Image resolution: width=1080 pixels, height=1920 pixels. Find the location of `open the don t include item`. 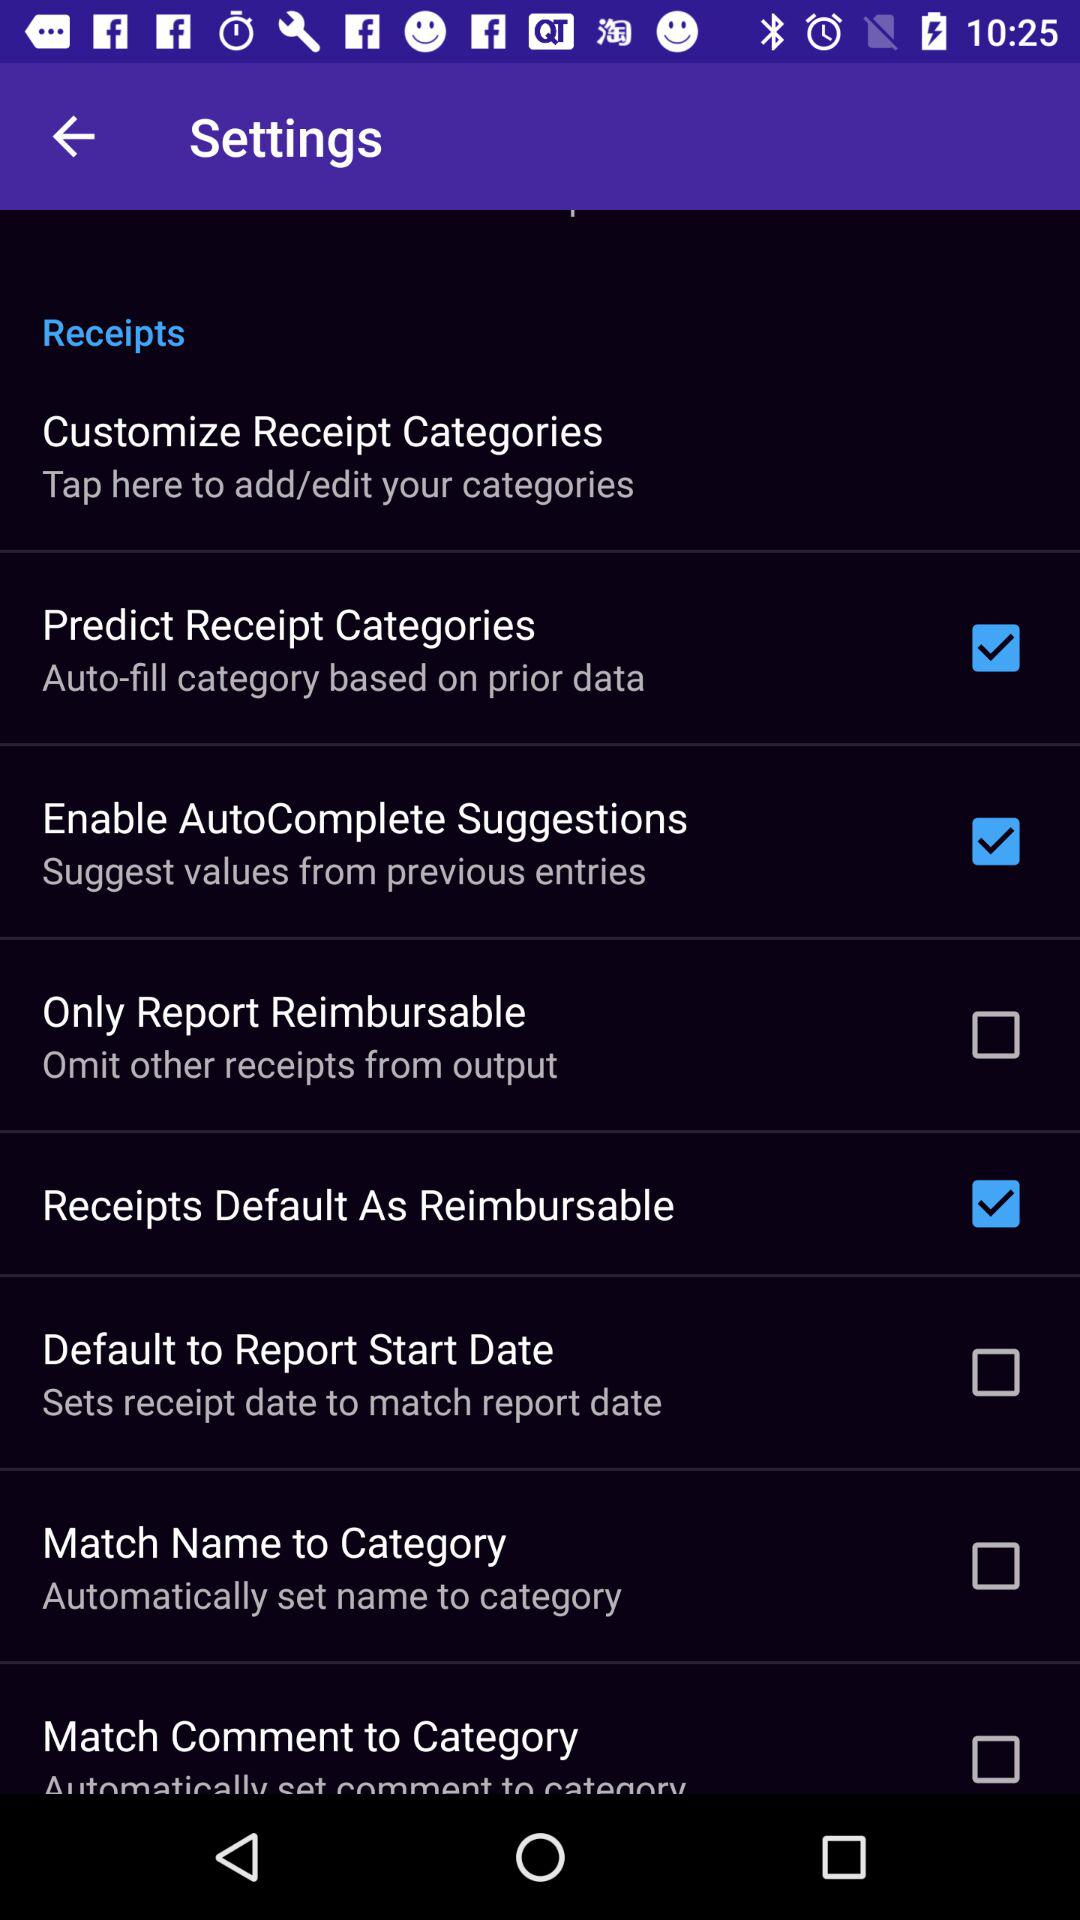

open the don t include item is located at coordinates (348, 214).